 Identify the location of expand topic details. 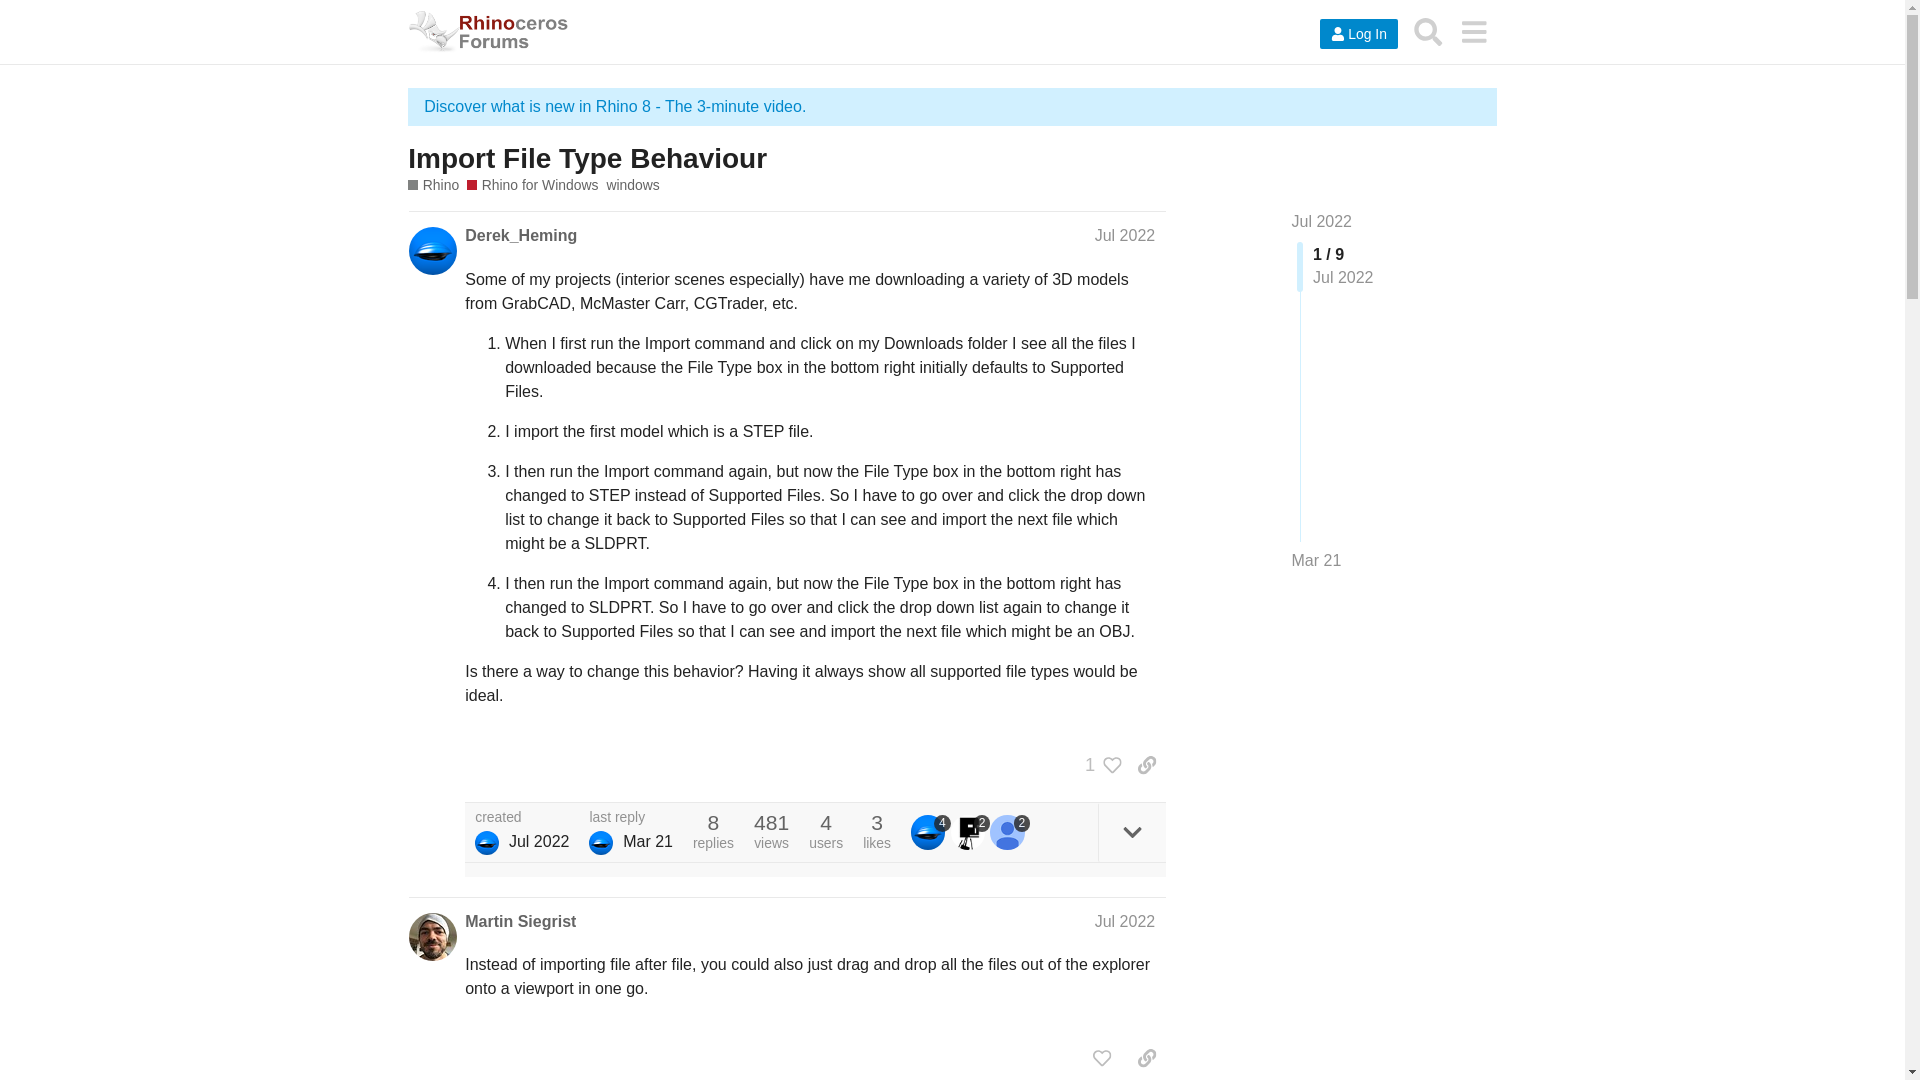
(1132, 832).